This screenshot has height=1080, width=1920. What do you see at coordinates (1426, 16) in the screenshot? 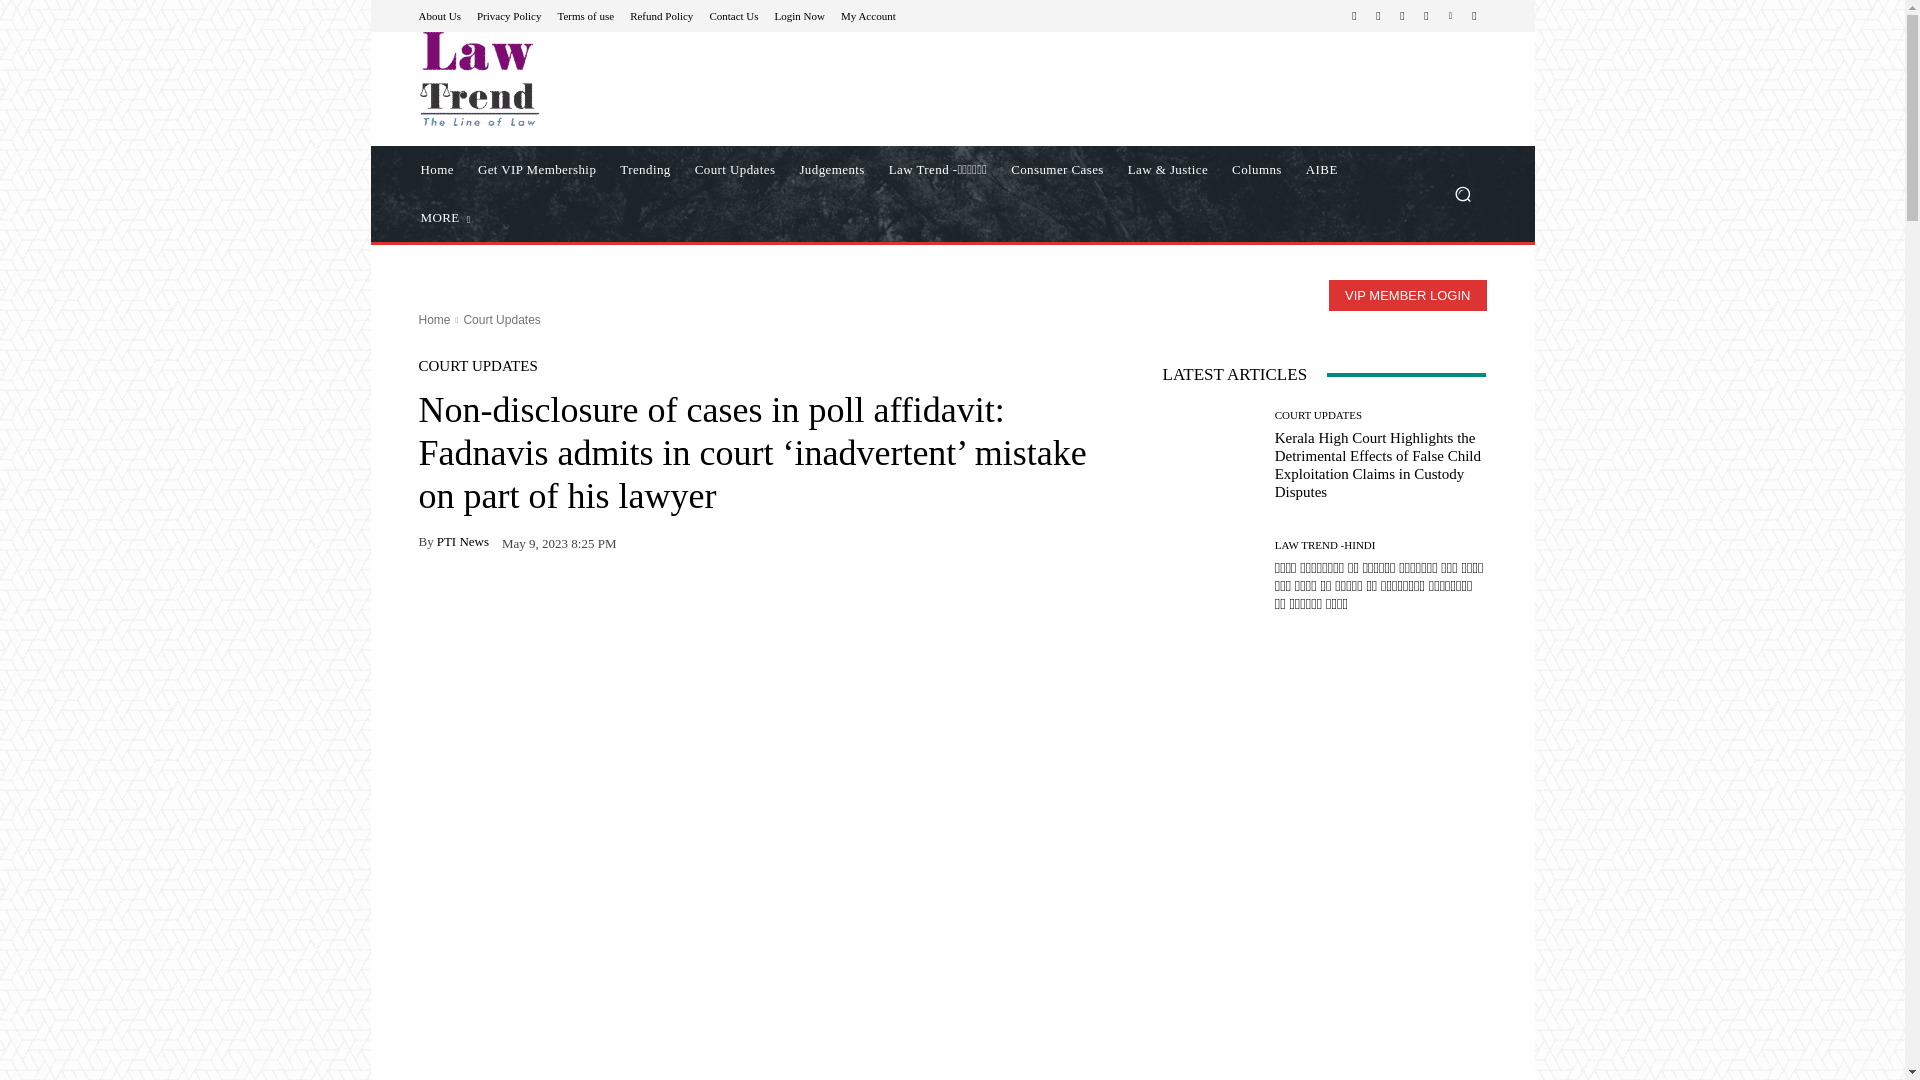
I see `Twitter` at bounding box center [1426, 16].